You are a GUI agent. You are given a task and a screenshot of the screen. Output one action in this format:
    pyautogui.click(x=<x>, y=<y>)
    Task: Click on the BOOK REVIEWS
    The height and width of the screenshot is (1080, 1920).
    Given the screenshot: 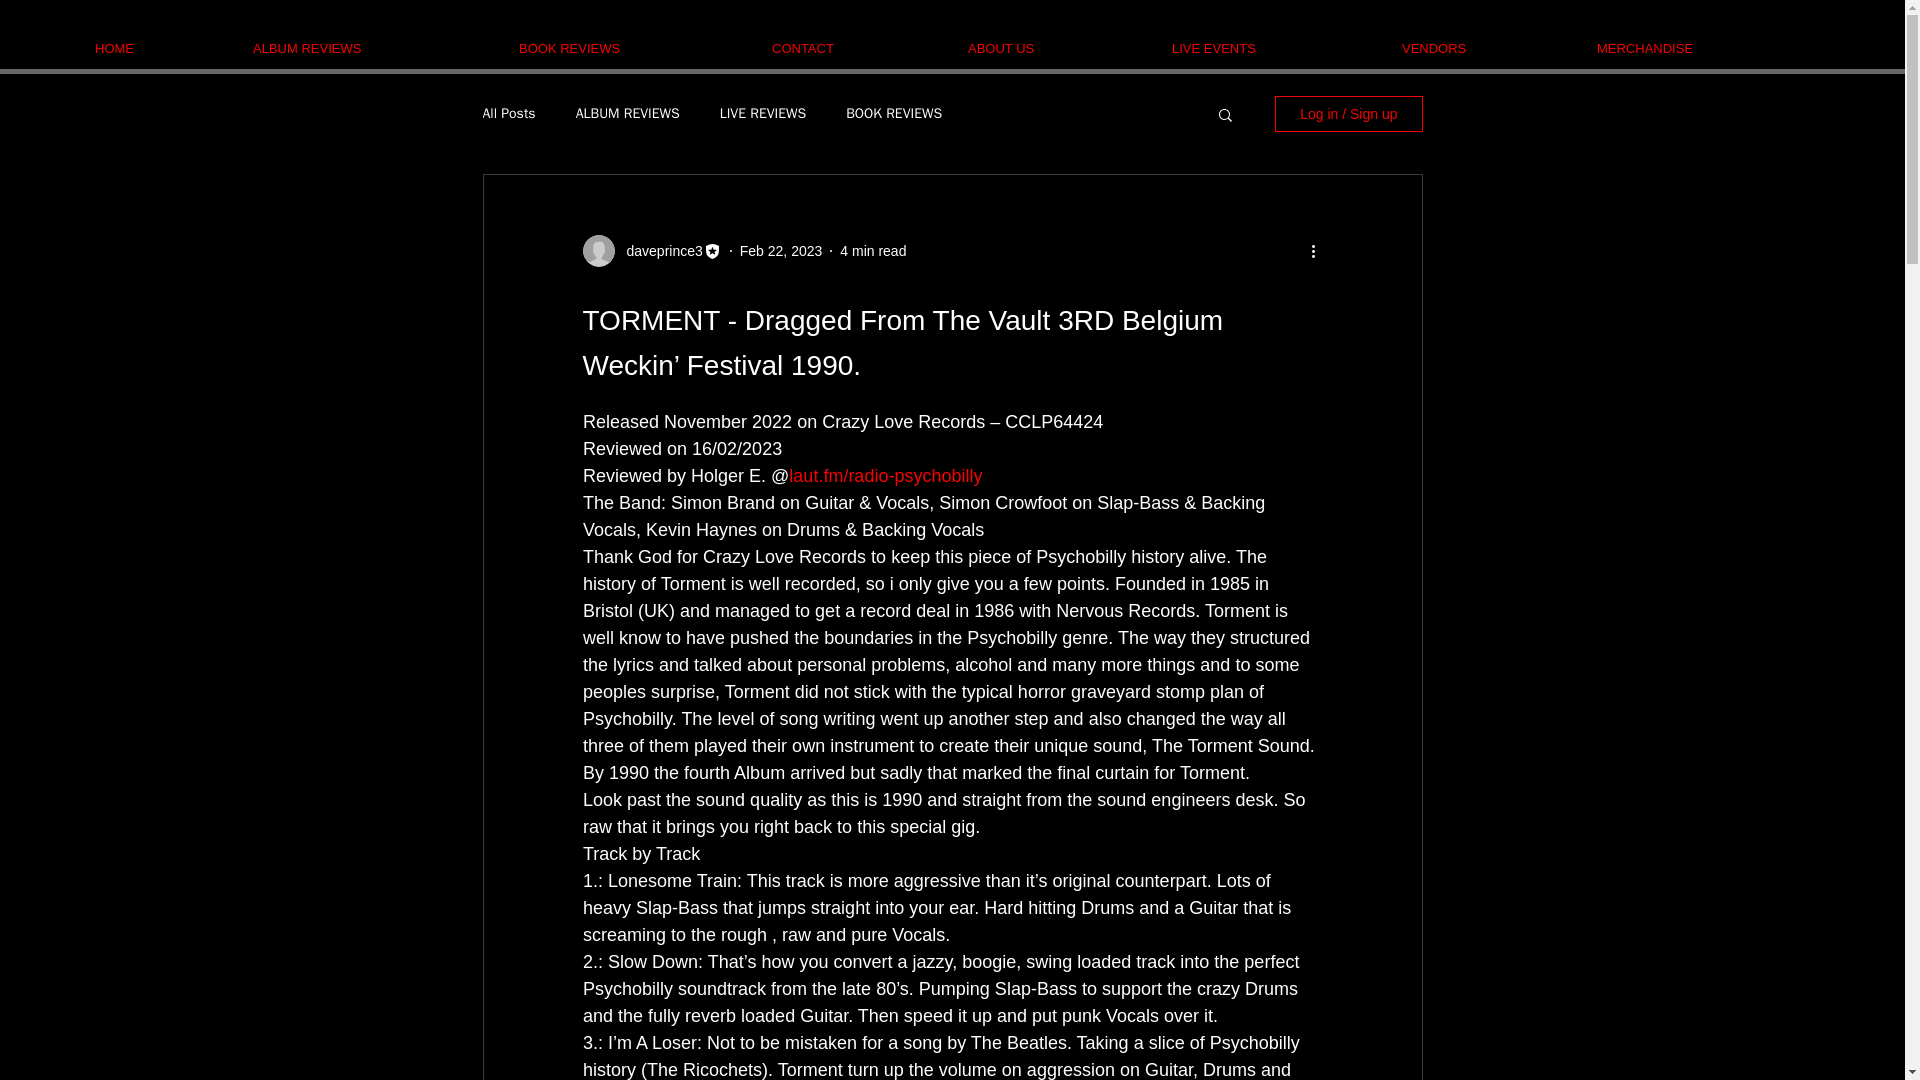 What is the action you would take?
    pyautogui.click(x=894, y=114)
    